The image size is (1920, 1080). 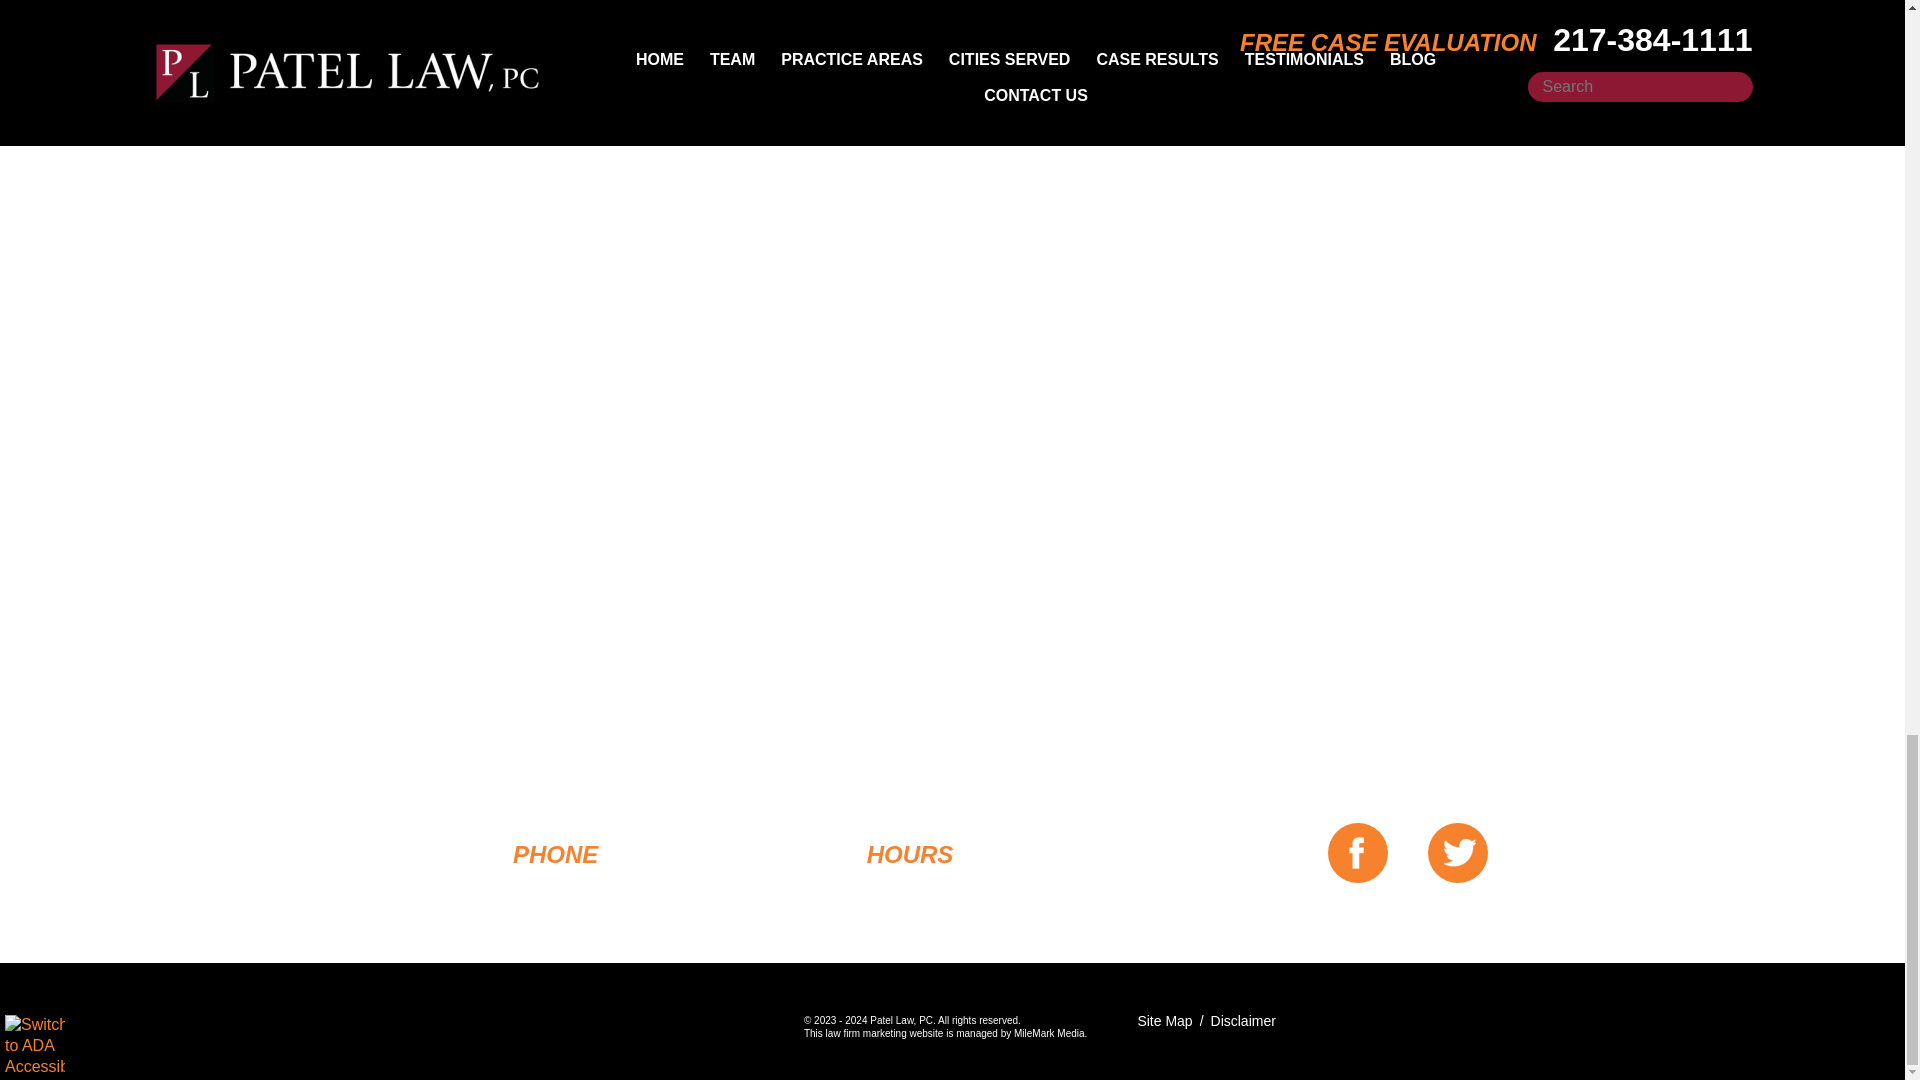 I want to click on LinkedIn, so click(x=375, y=91).